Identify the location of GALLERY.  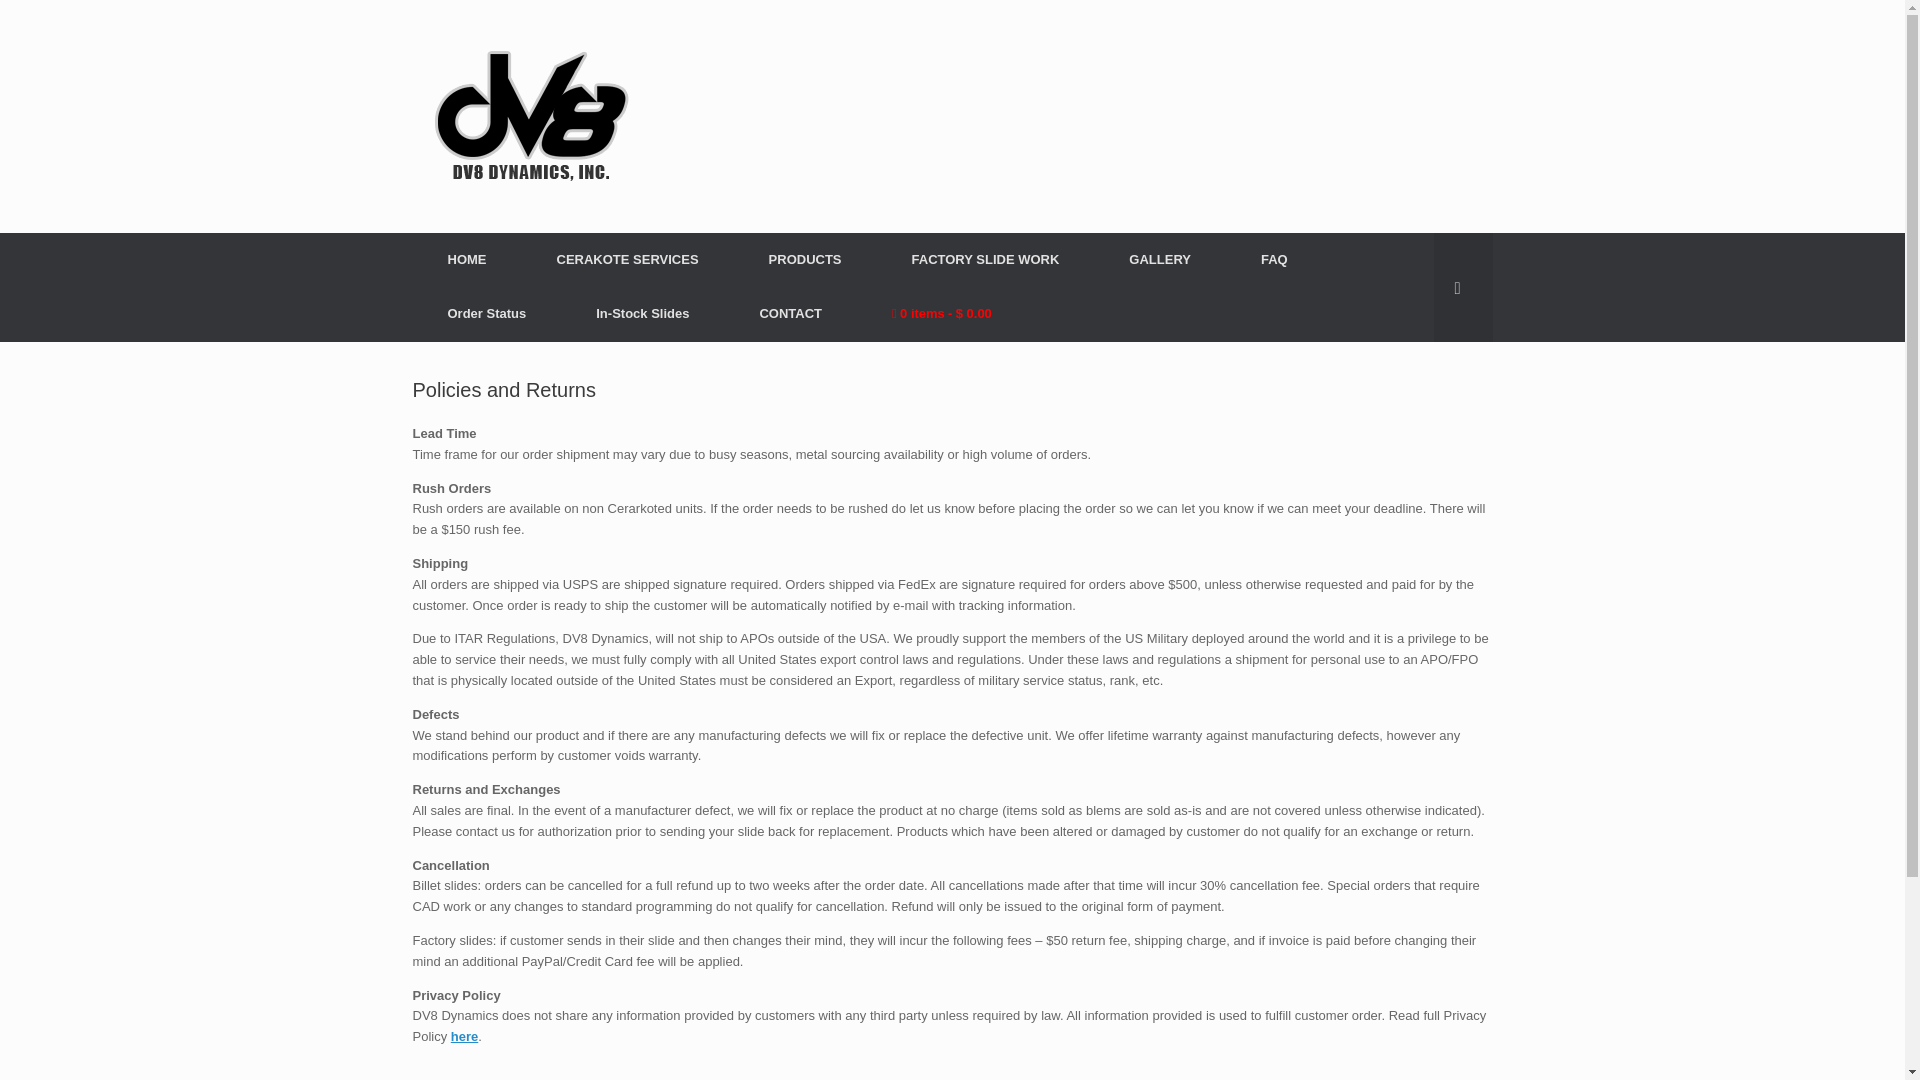
(1160, 260).